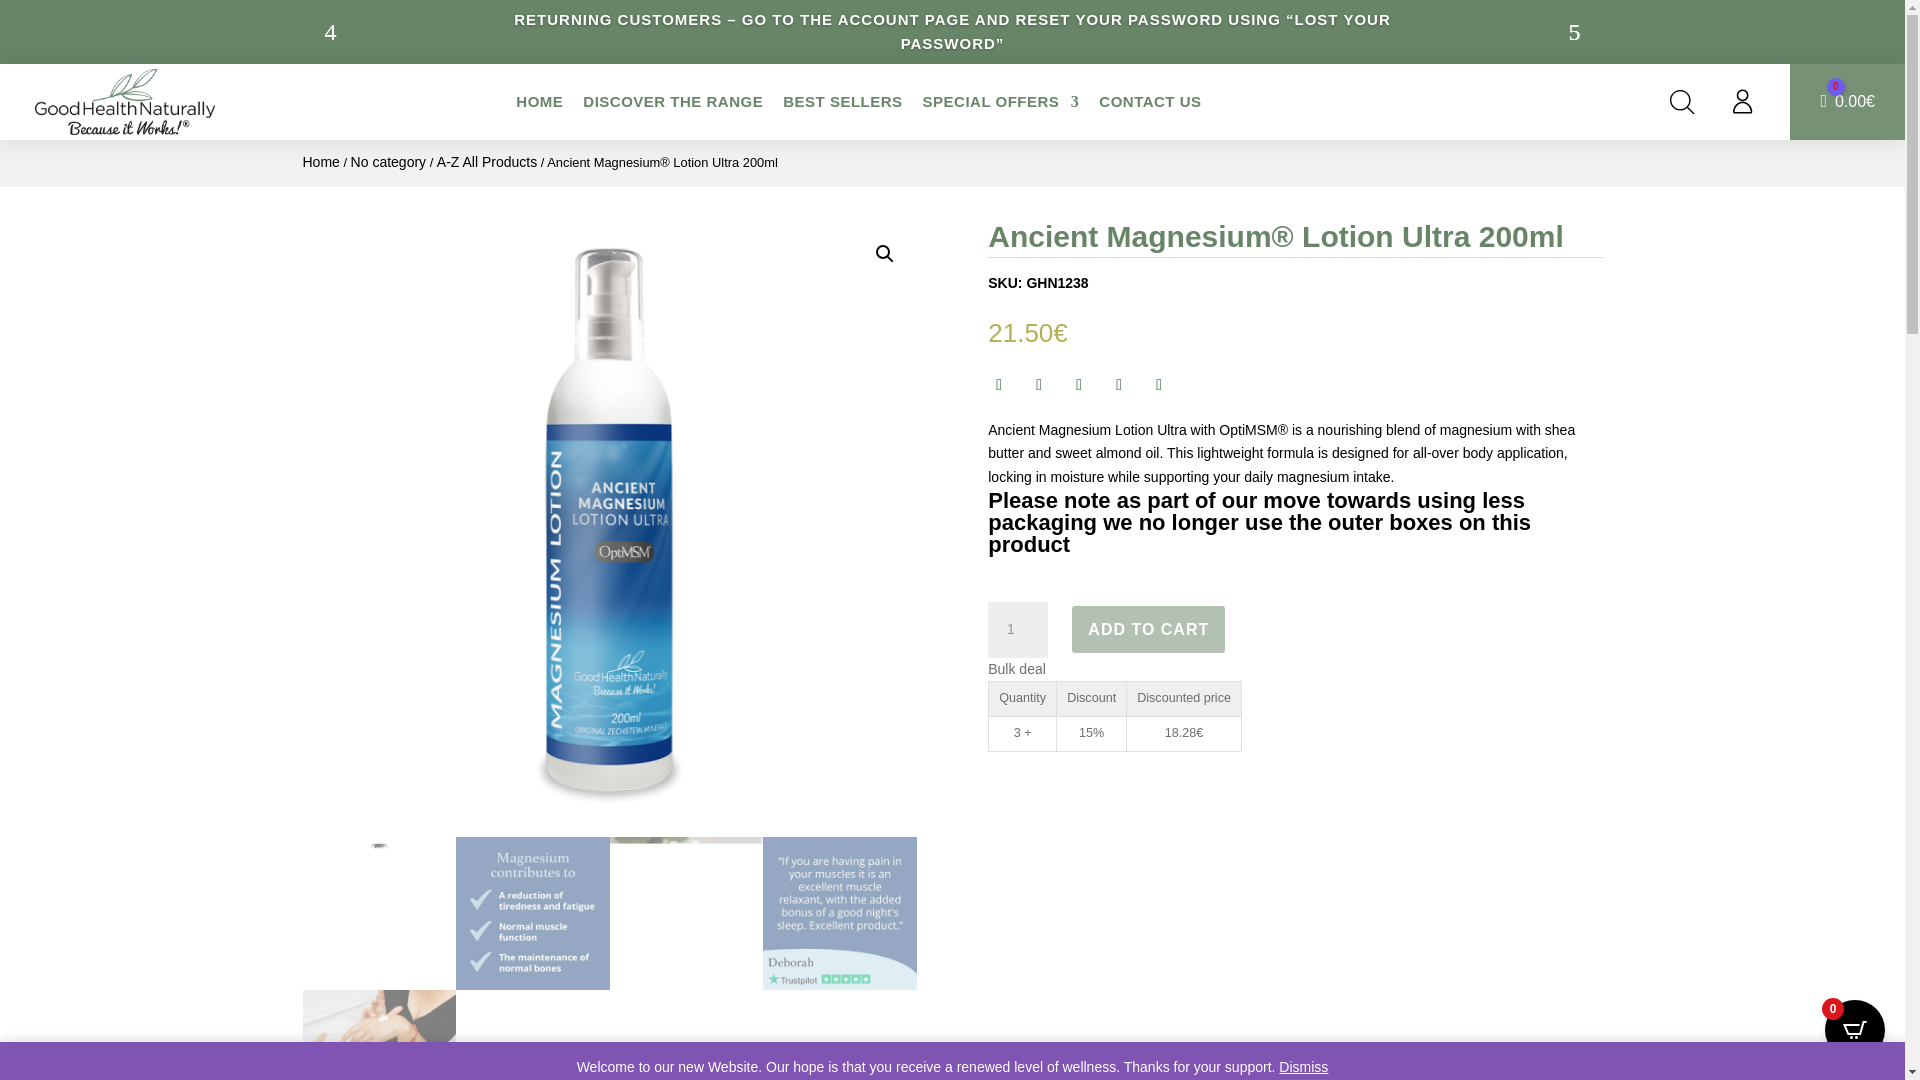  What do you see at coordinates (1742, 101) in the screenshot?
I see `user-account` at bounding box center [1742, 101].